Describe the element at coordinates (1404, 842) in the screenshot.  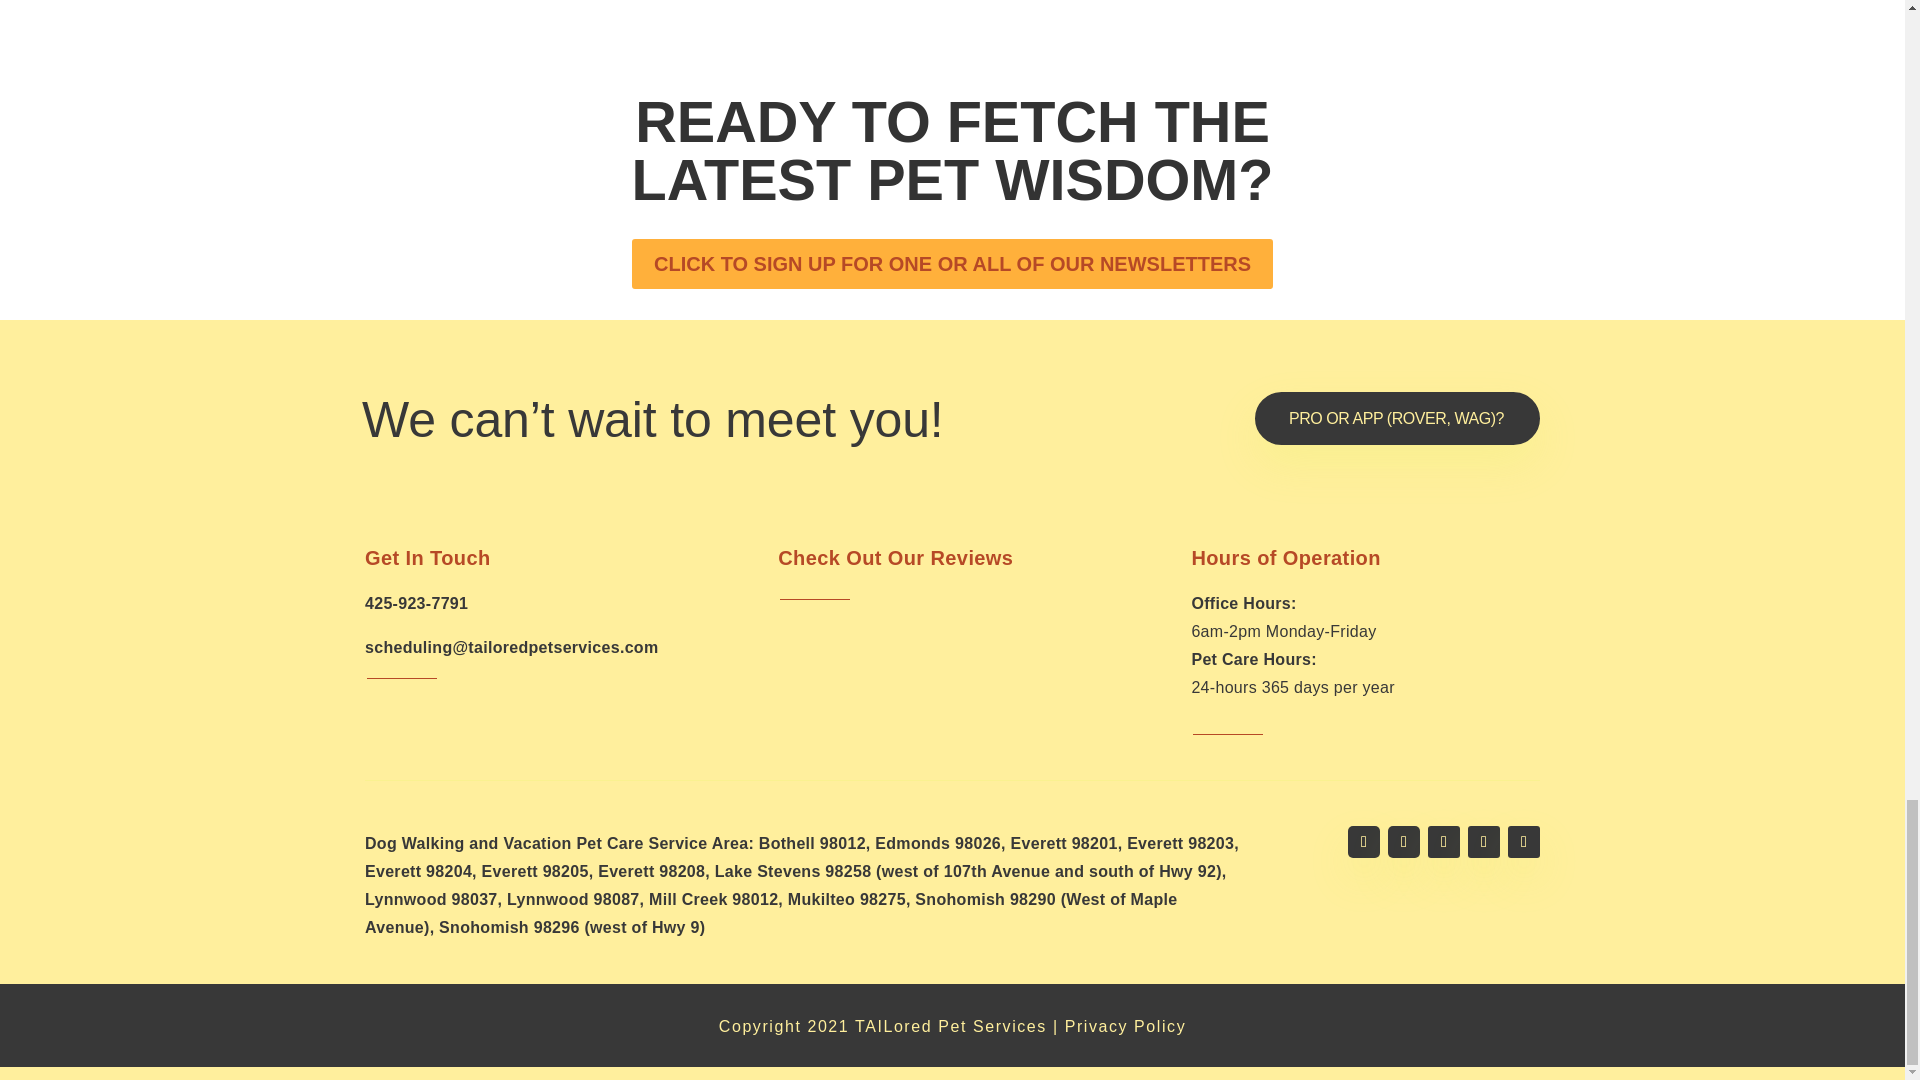
I see `Follow on X` at that location.